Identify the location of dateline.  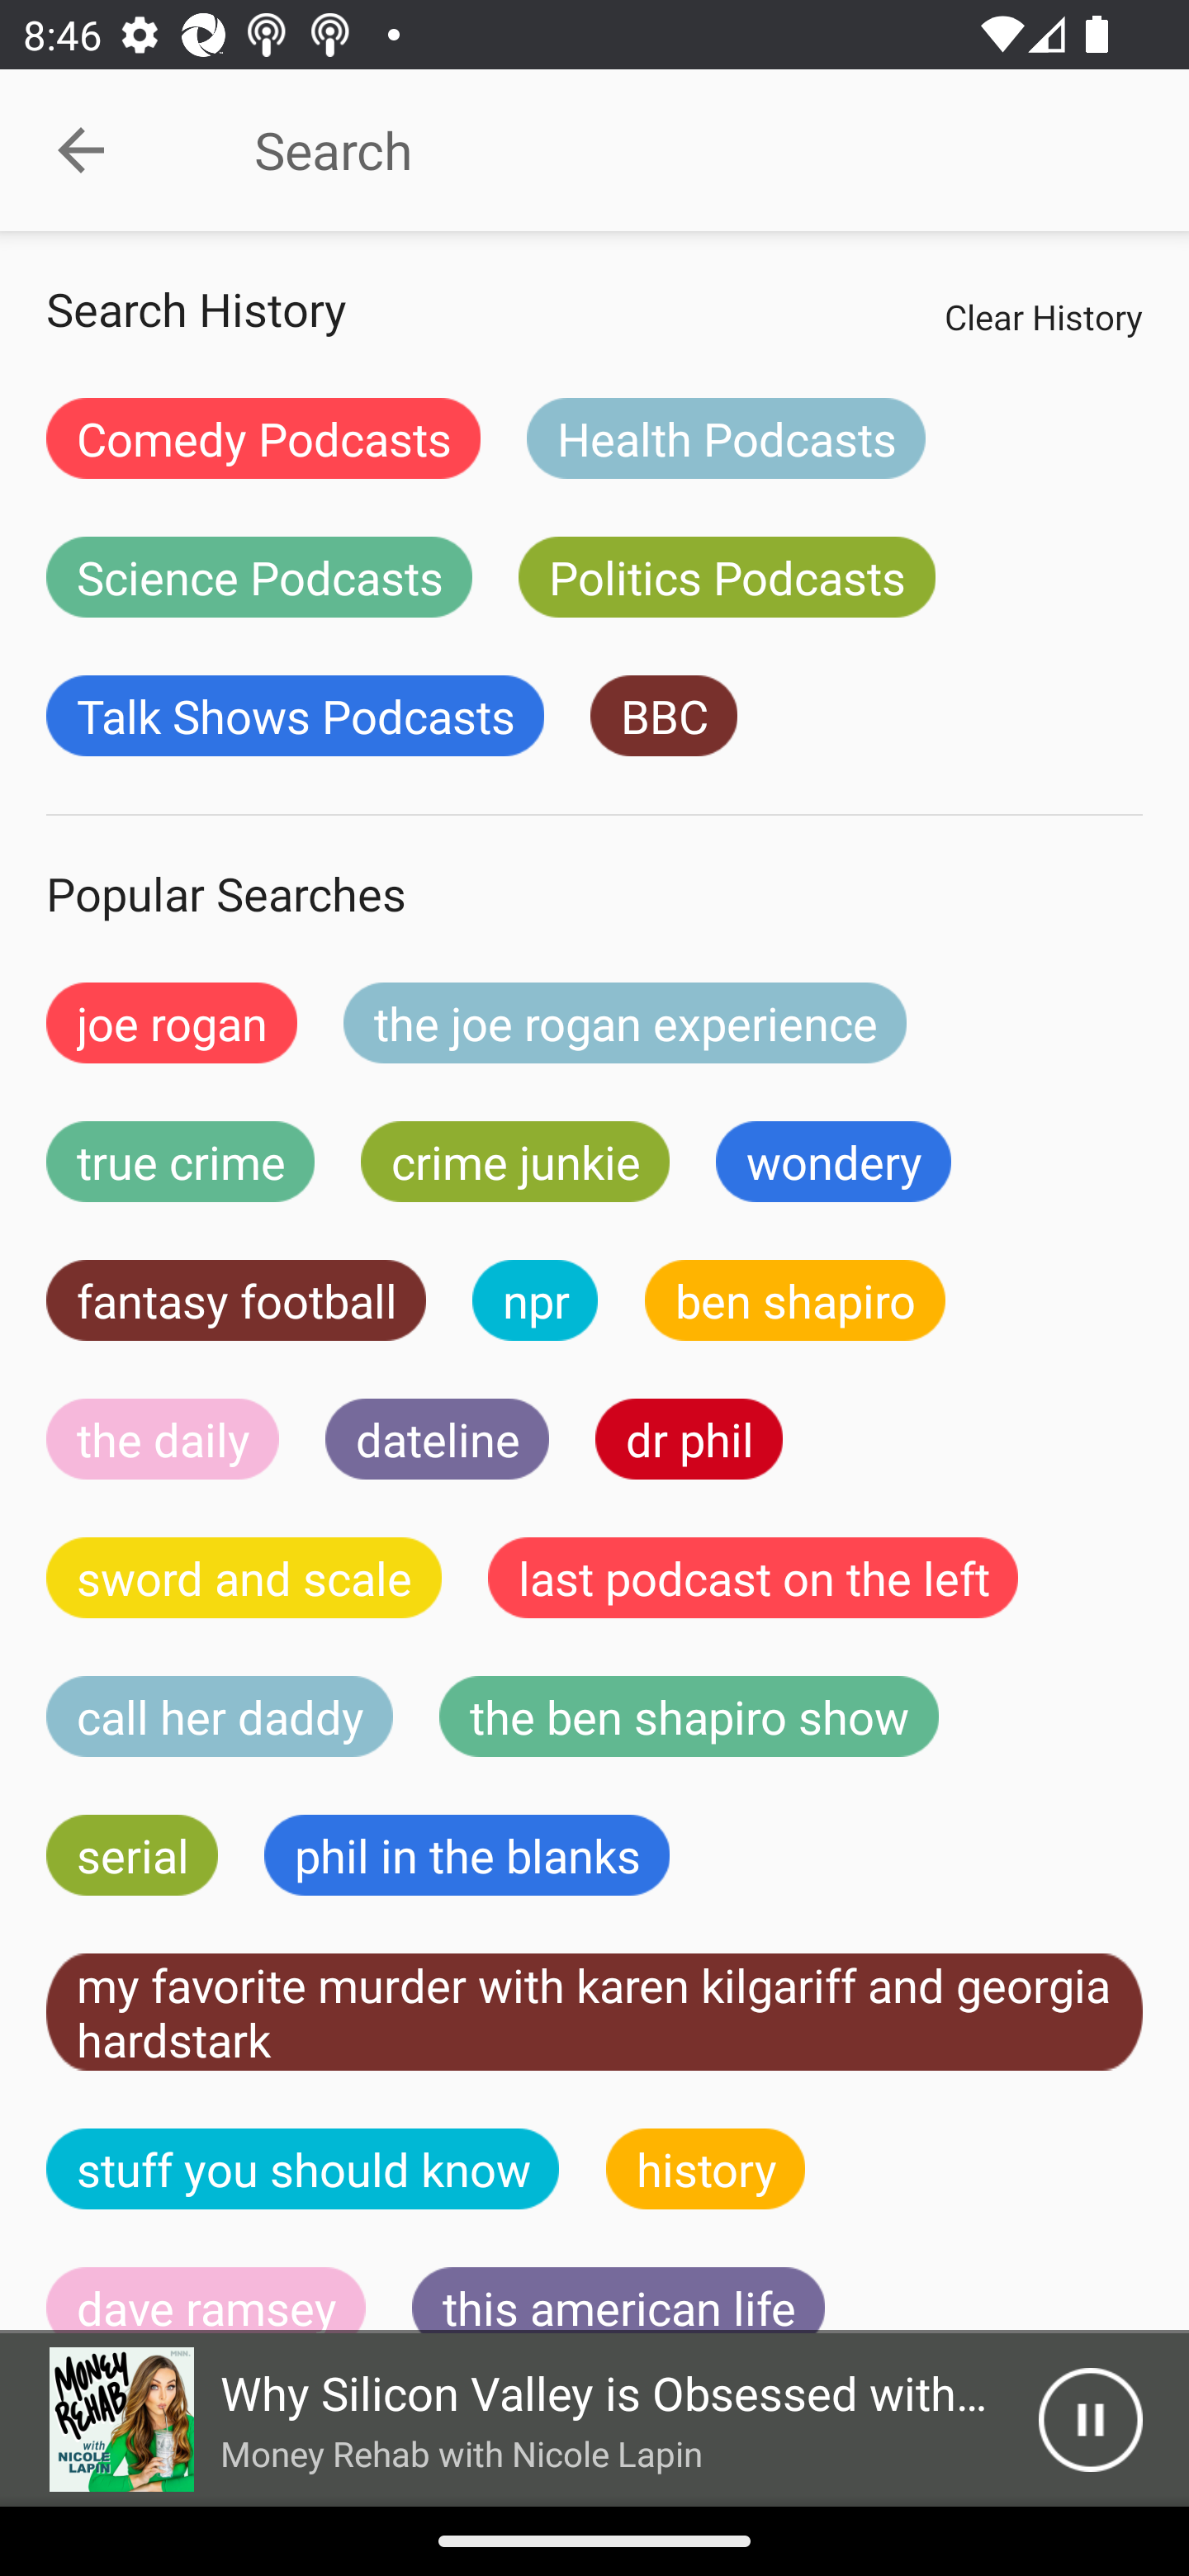
(438, 1438).